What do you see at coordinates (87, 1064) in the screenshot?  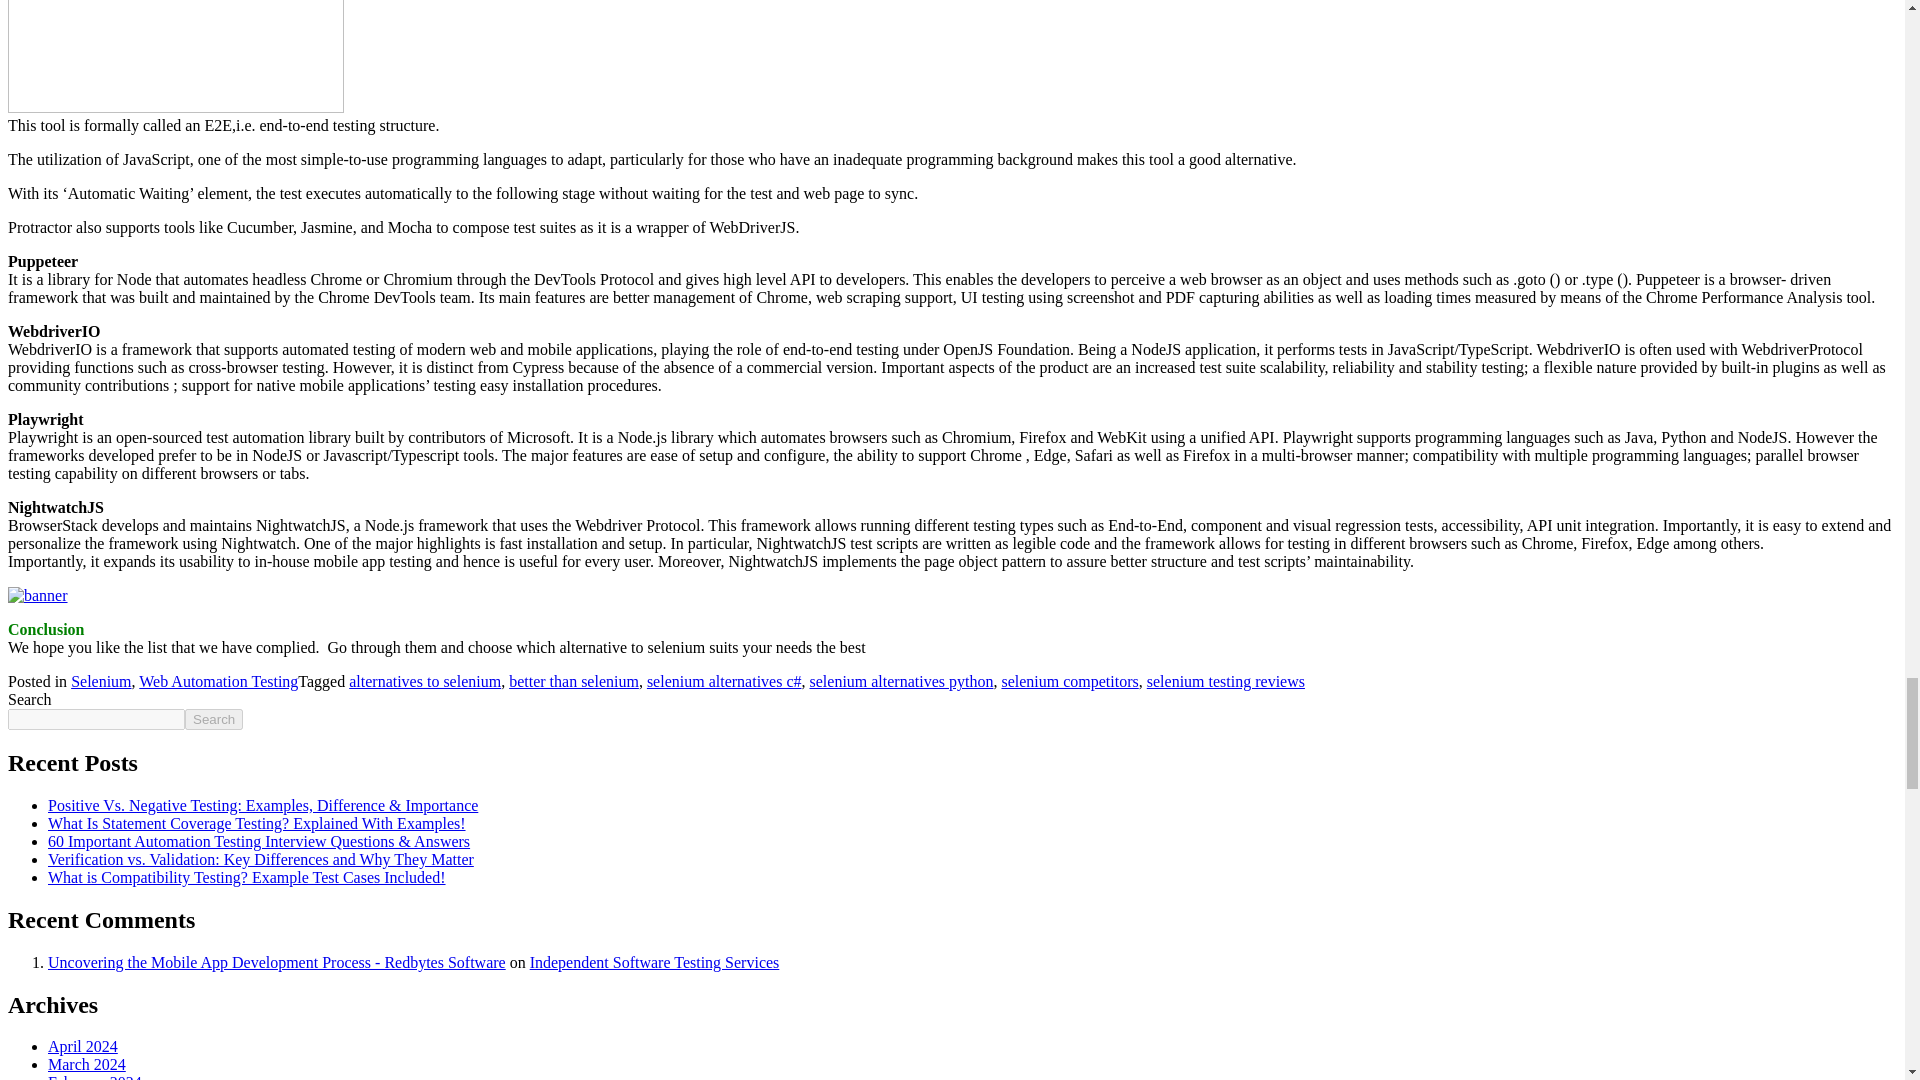 I see `March 2024` at bounding box center [87, 1064].